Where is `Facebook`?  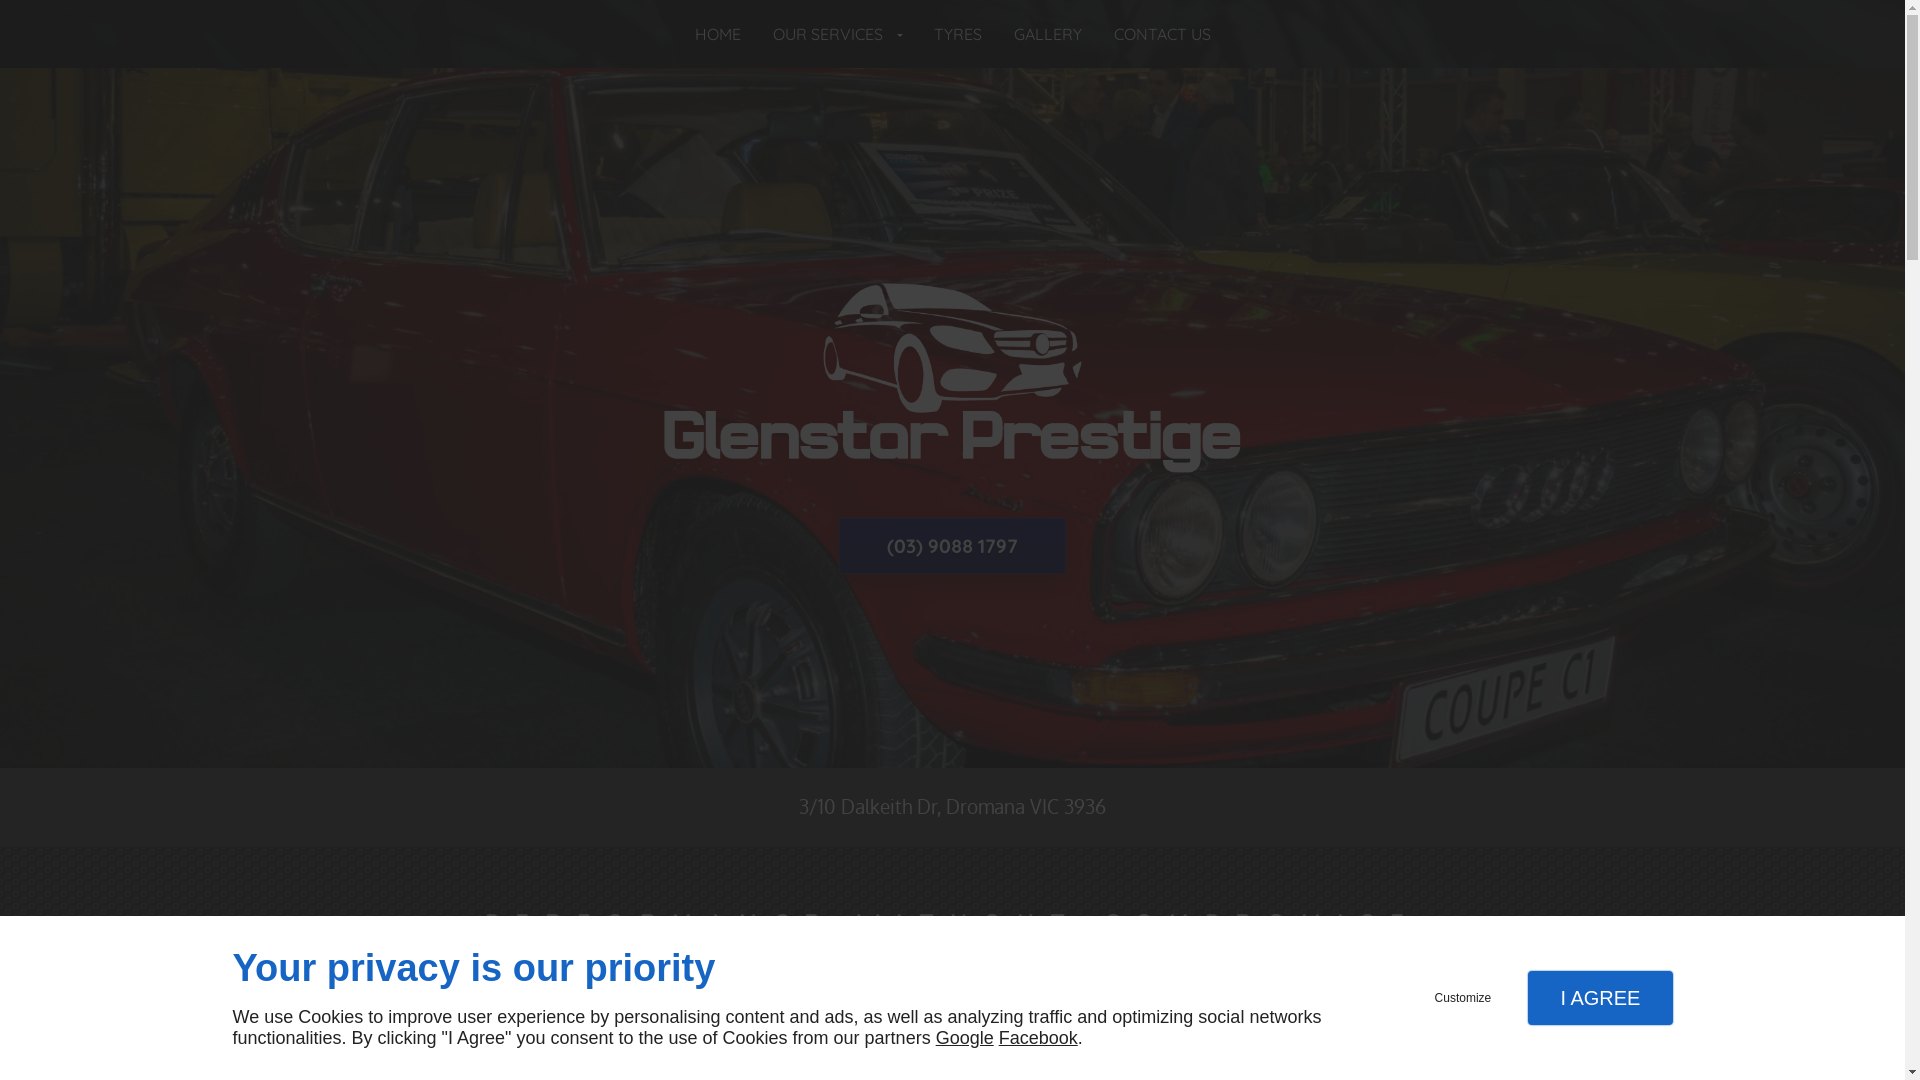 Facebook is located at coordinates (1038, 1038).